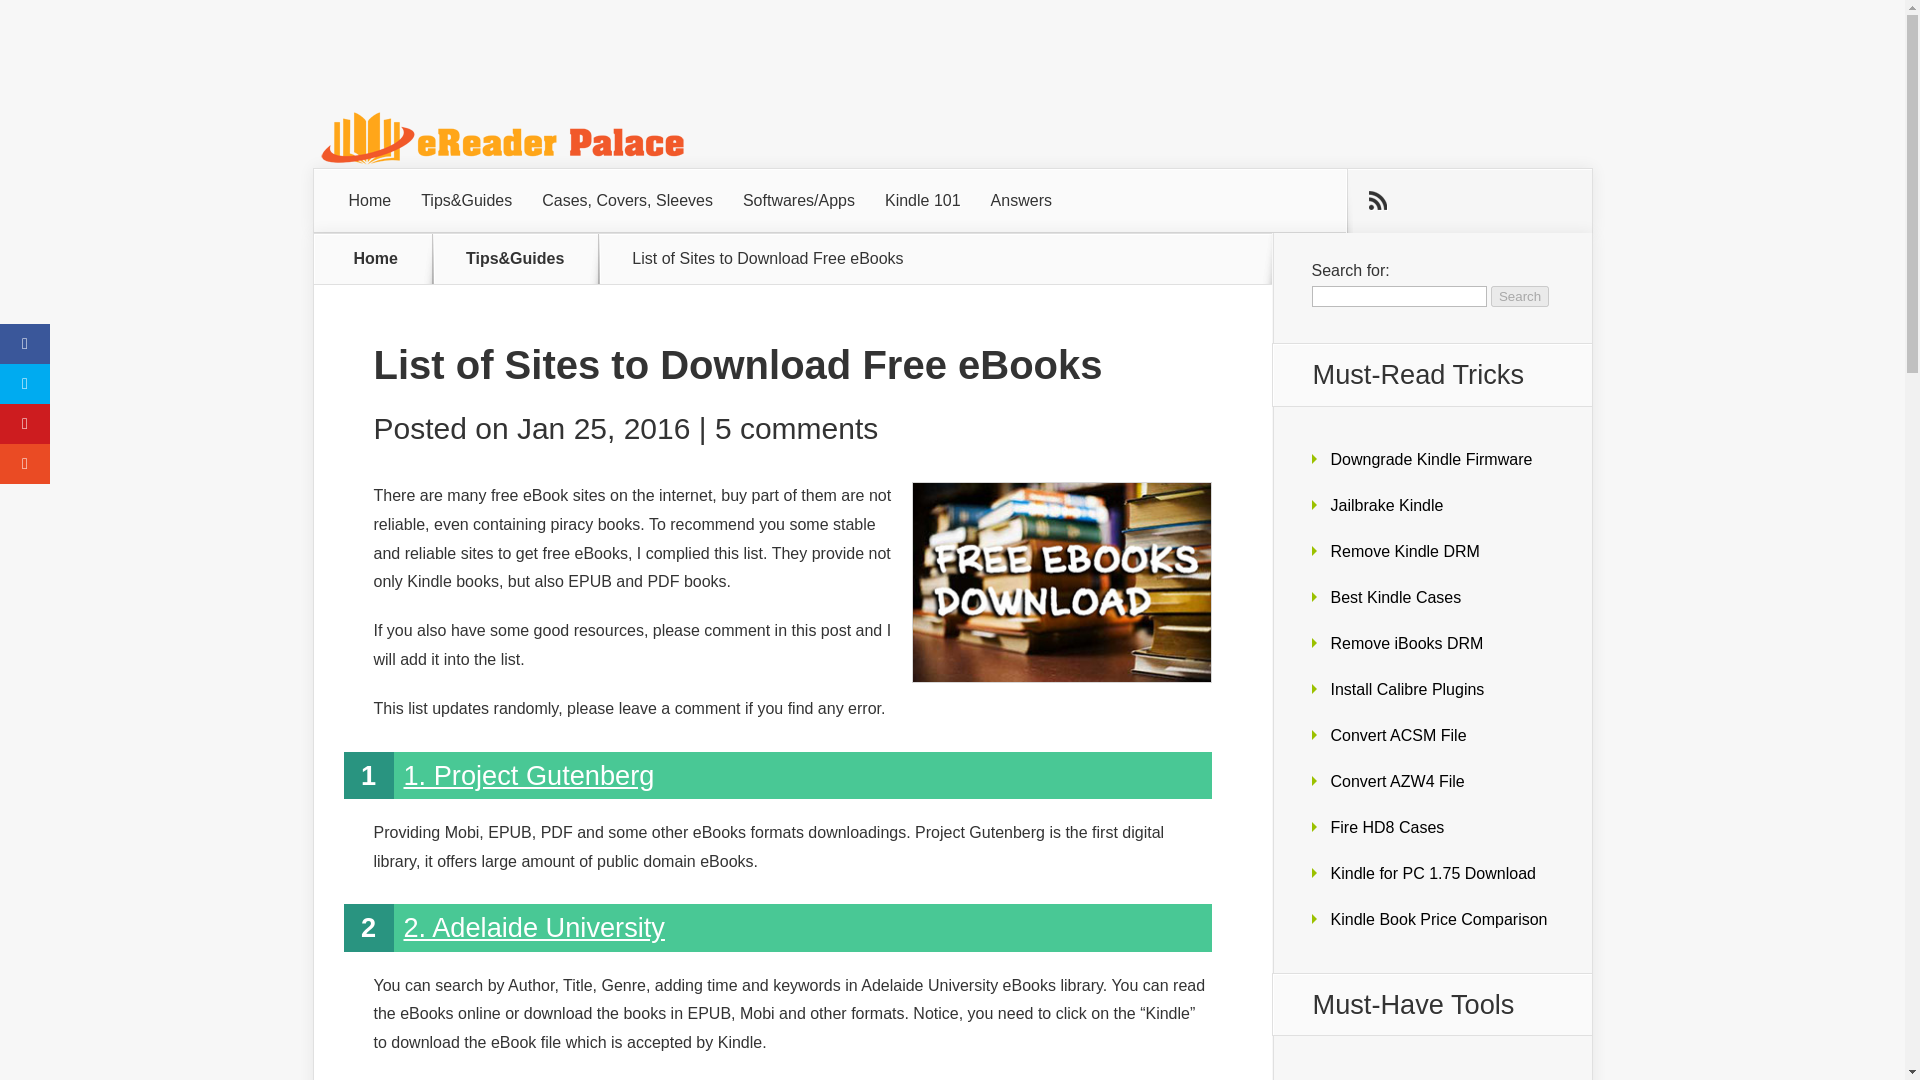 The width and height of the screenshot is (1920, 1080). Describe the element at coordinates (1520, 296) in the screenshot. I see `Search` at that location.